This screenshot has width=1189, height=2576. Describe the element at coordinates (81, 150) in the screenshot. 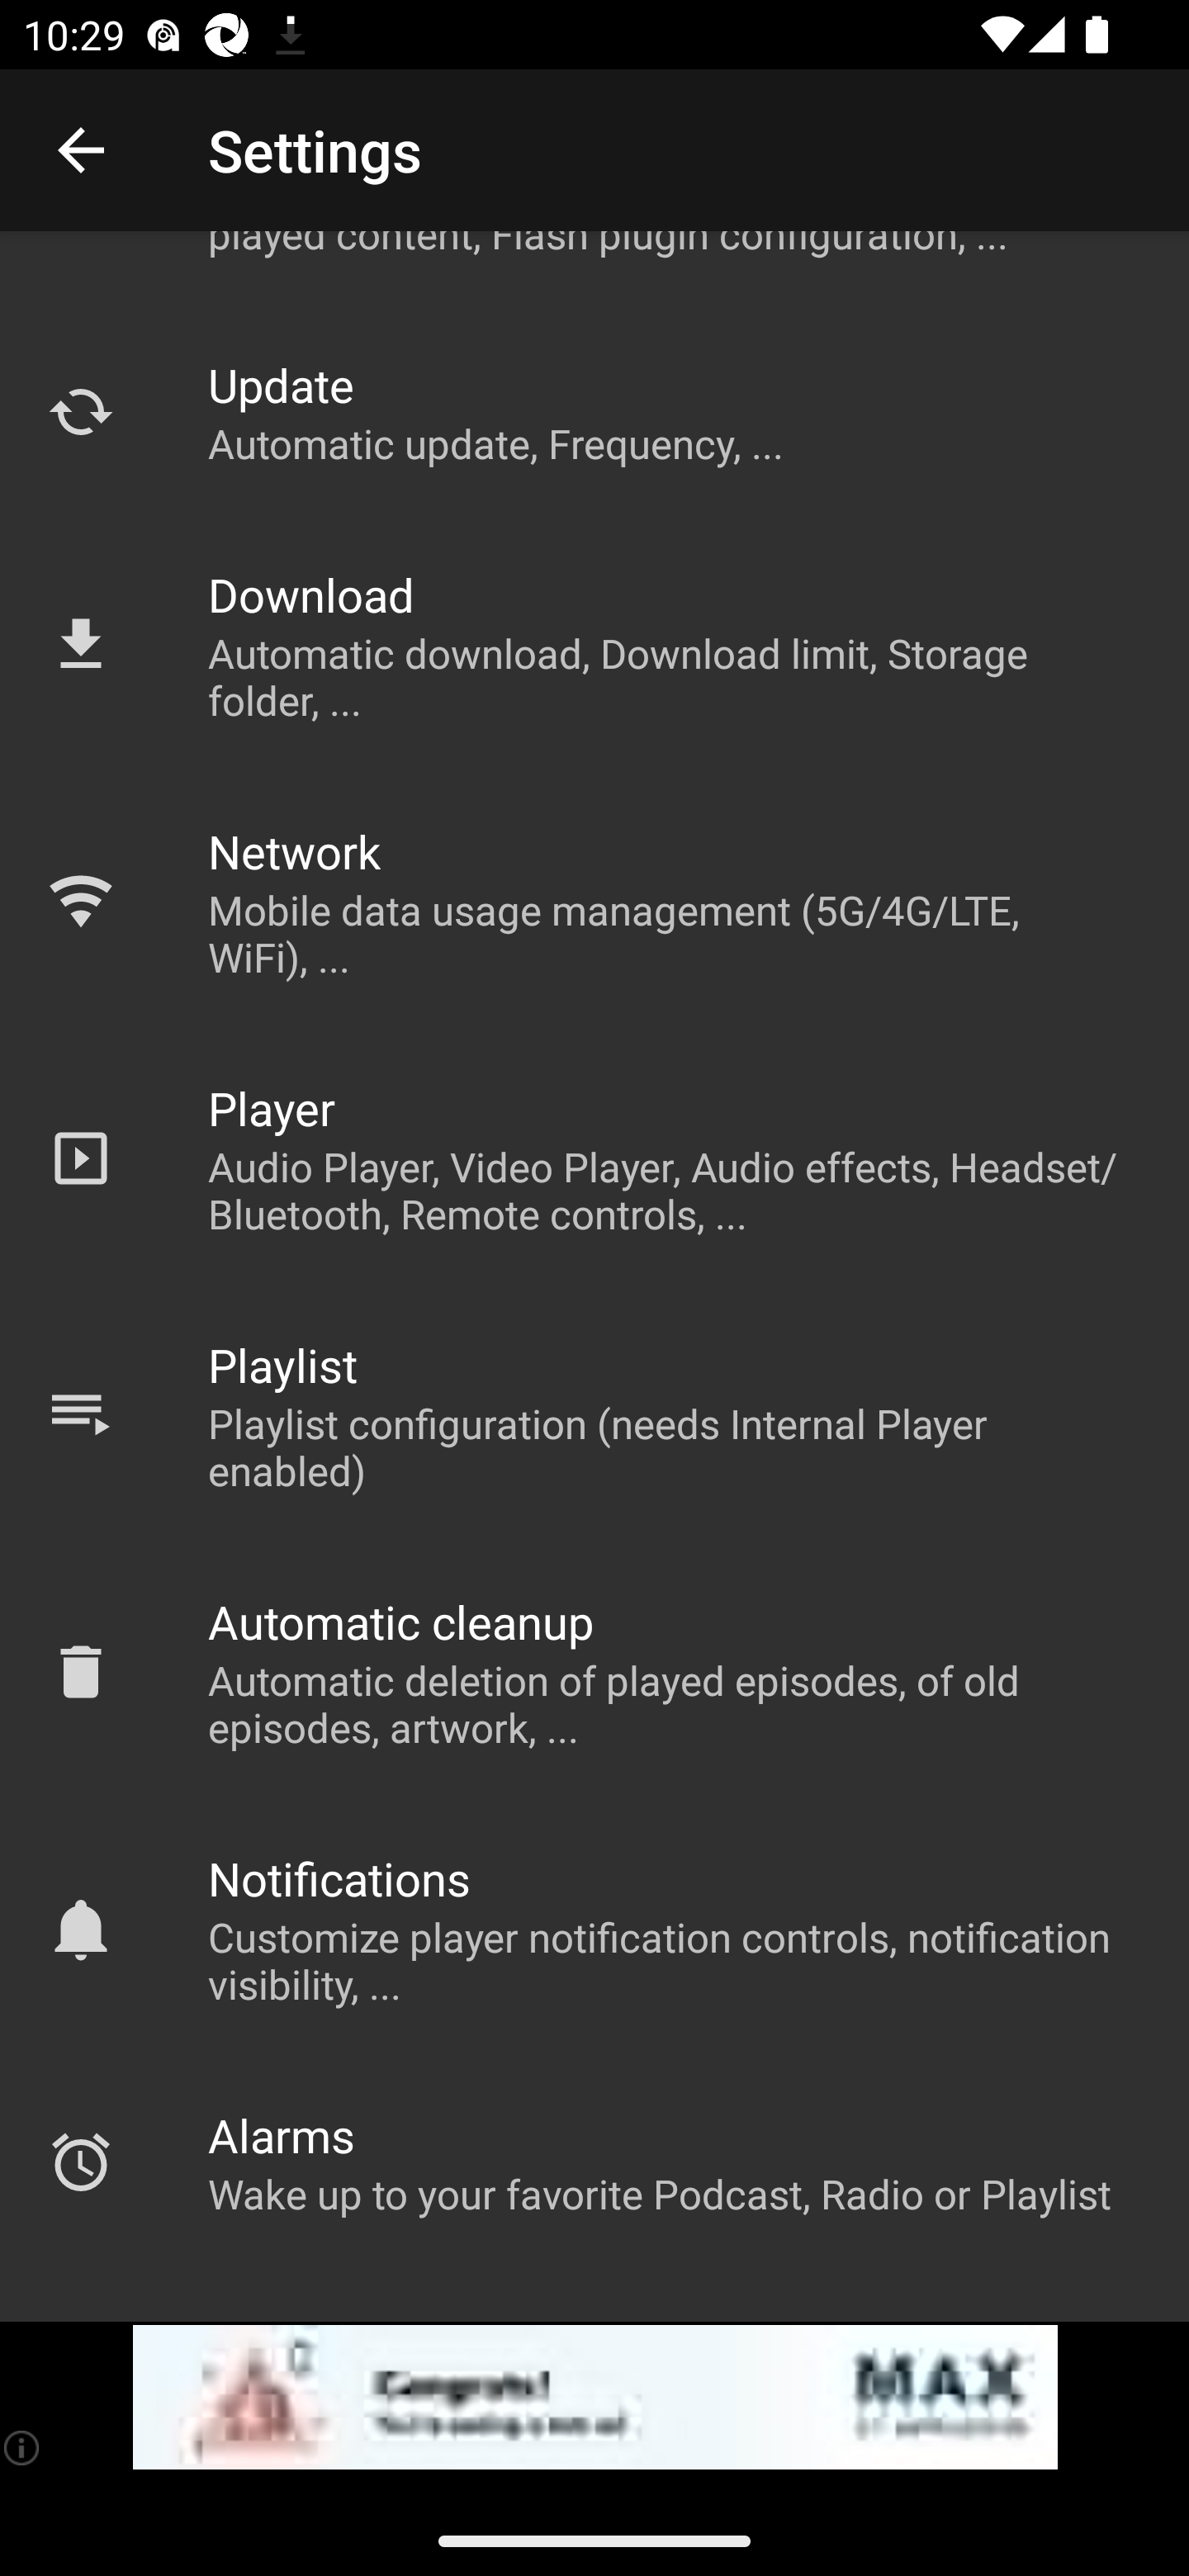

I see `Navigate up` at that location.